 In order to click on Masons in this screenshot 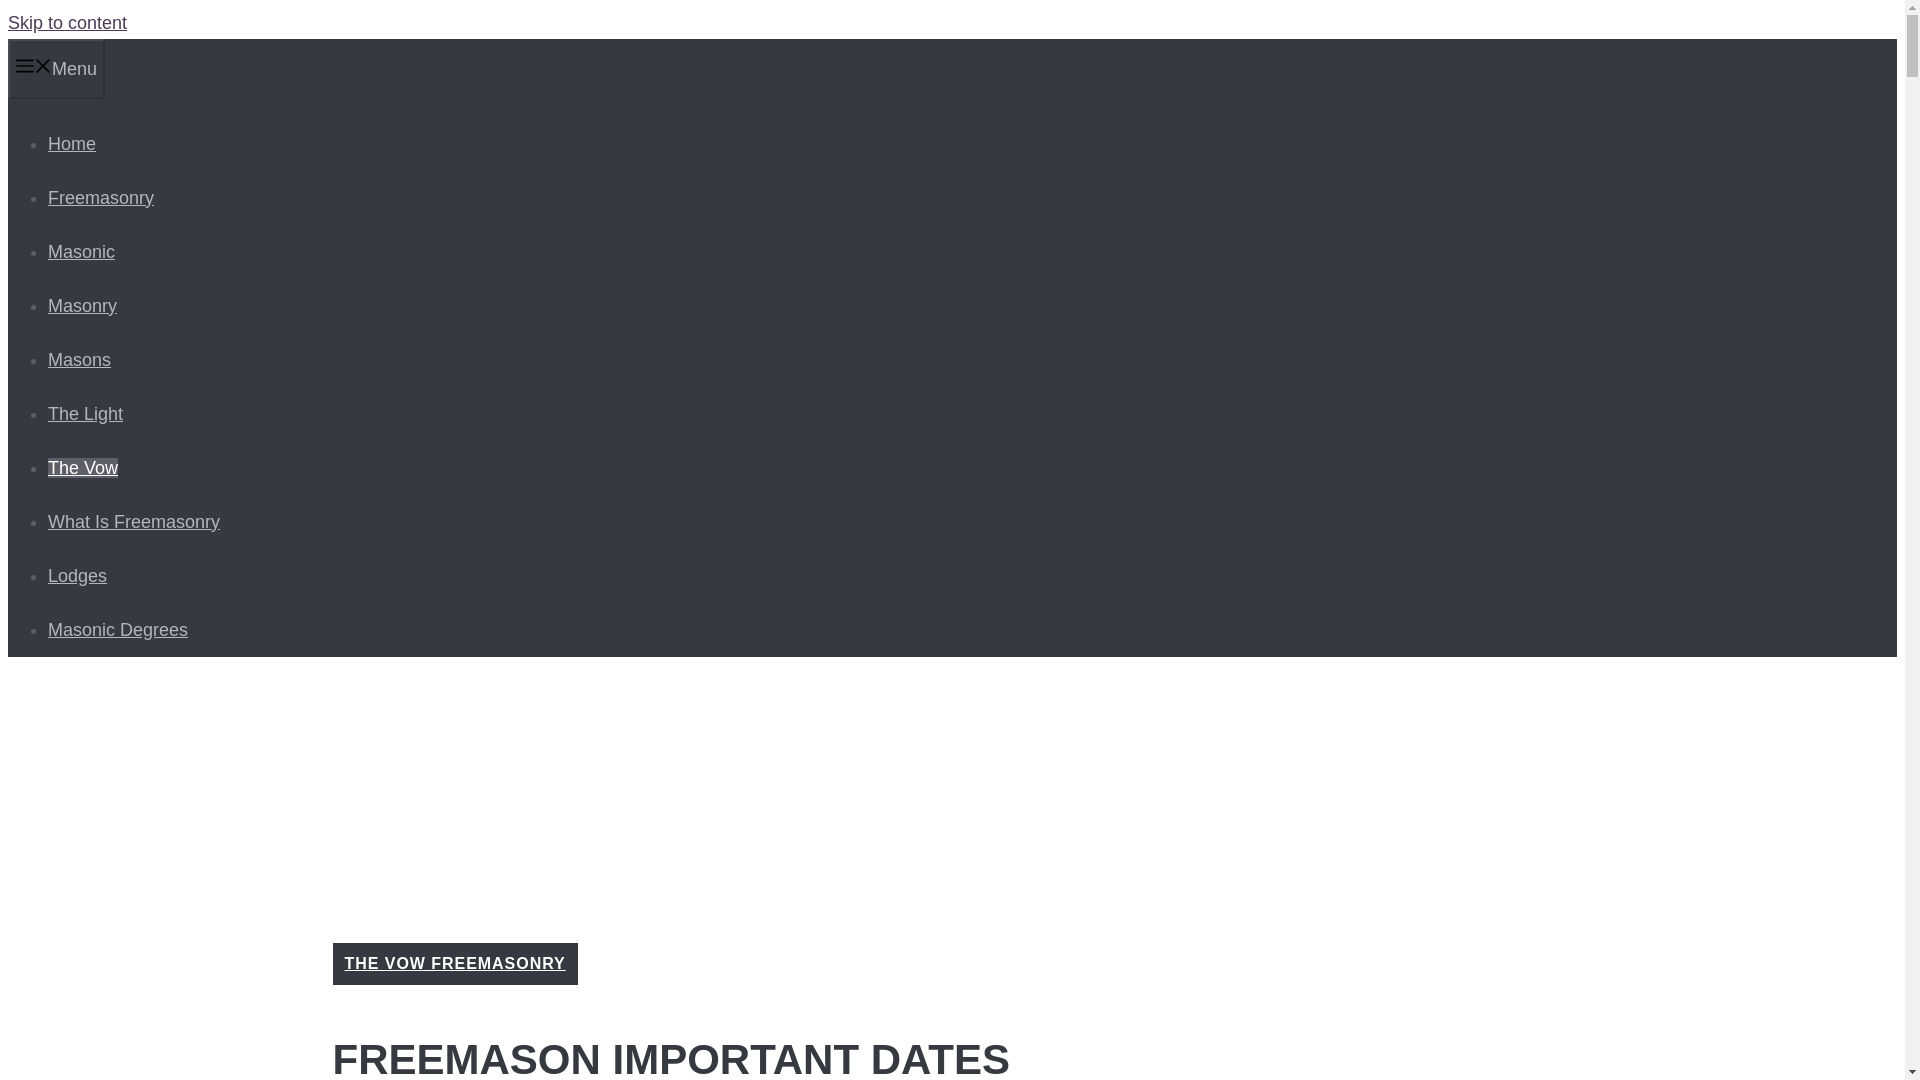, I will do `click(80, 360)`.